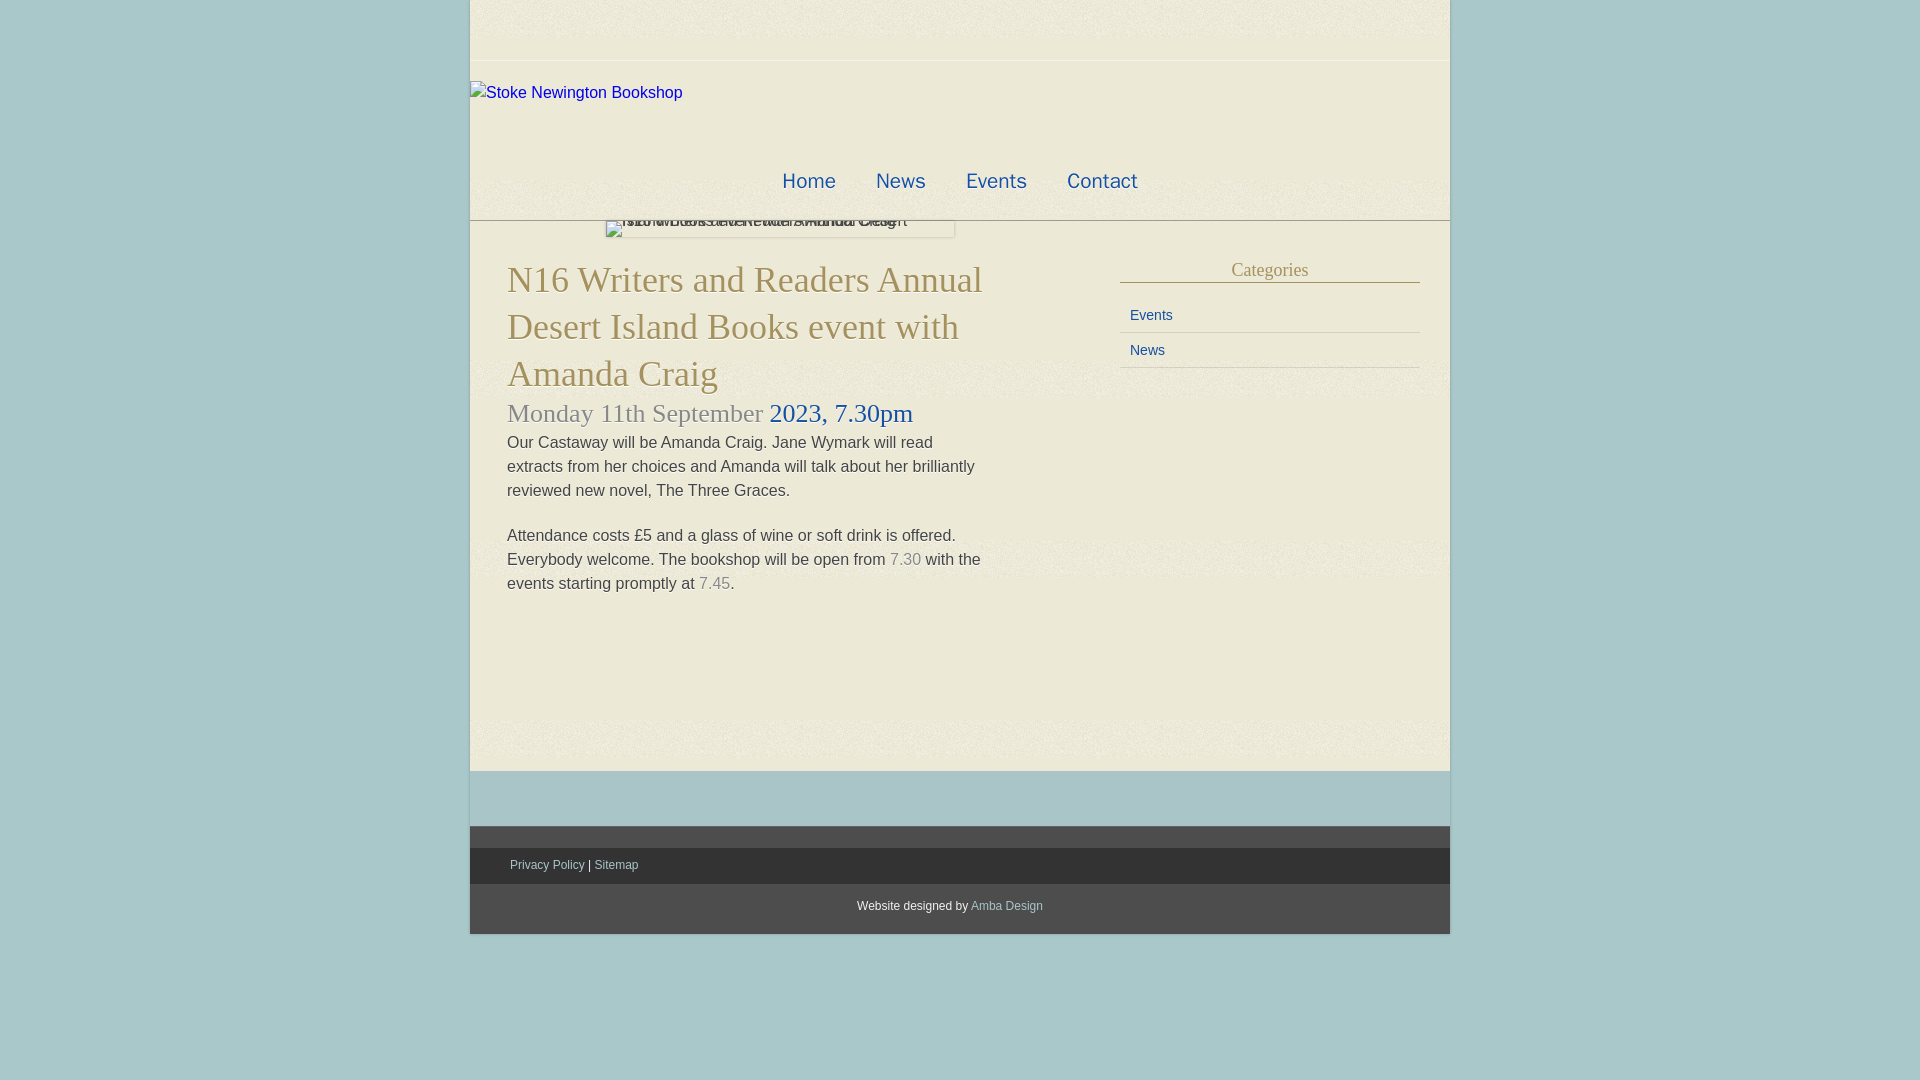  I want to click on Amba Design, so click(1006, 905).